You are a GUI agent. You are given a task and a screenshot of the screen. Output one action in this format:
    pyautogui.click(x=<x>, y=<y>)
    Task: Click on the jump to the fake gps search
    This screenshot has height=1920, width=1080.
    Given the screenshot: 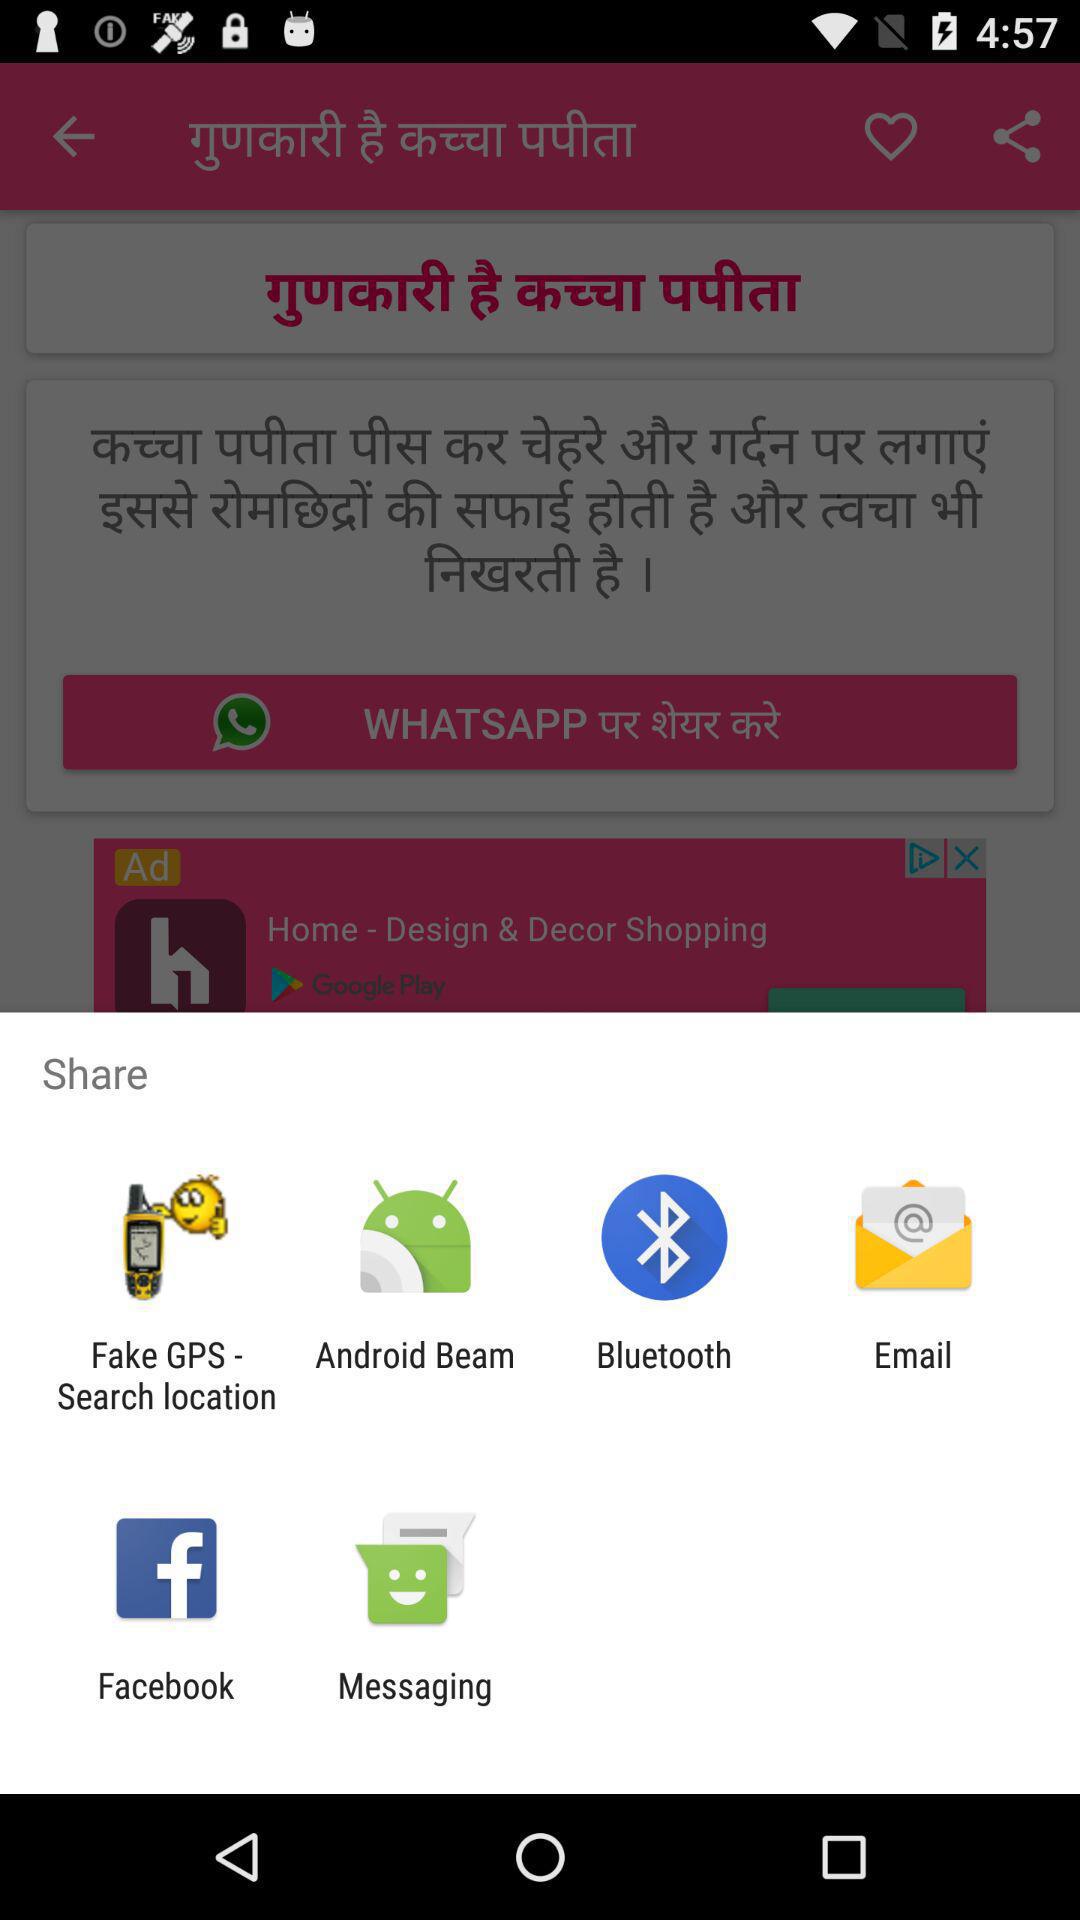 What is the action you would take?
    pyautogui.click(x=166, y=1375)
    